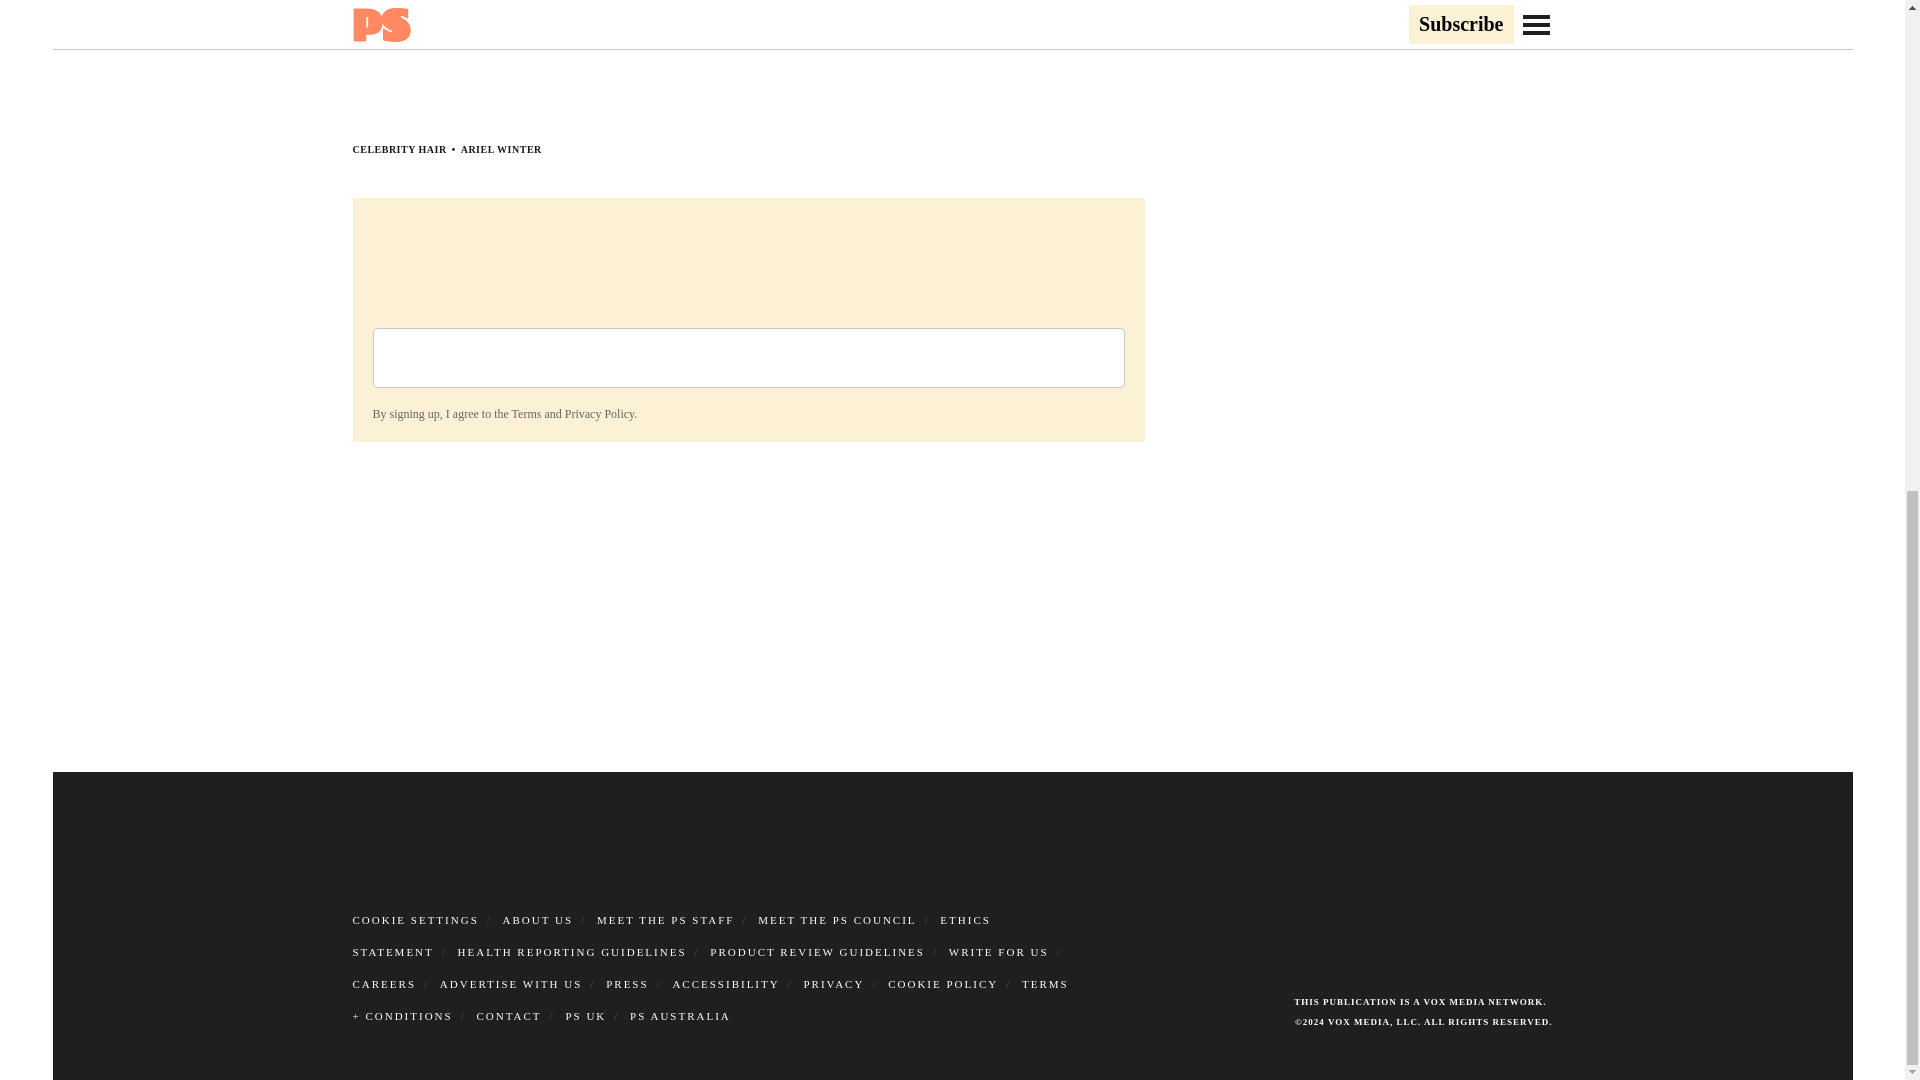  What do you see at coordinates (398, 149) in the screenshot?
I see `CELEBRITY HAIR` at bounding box center [398, 149].